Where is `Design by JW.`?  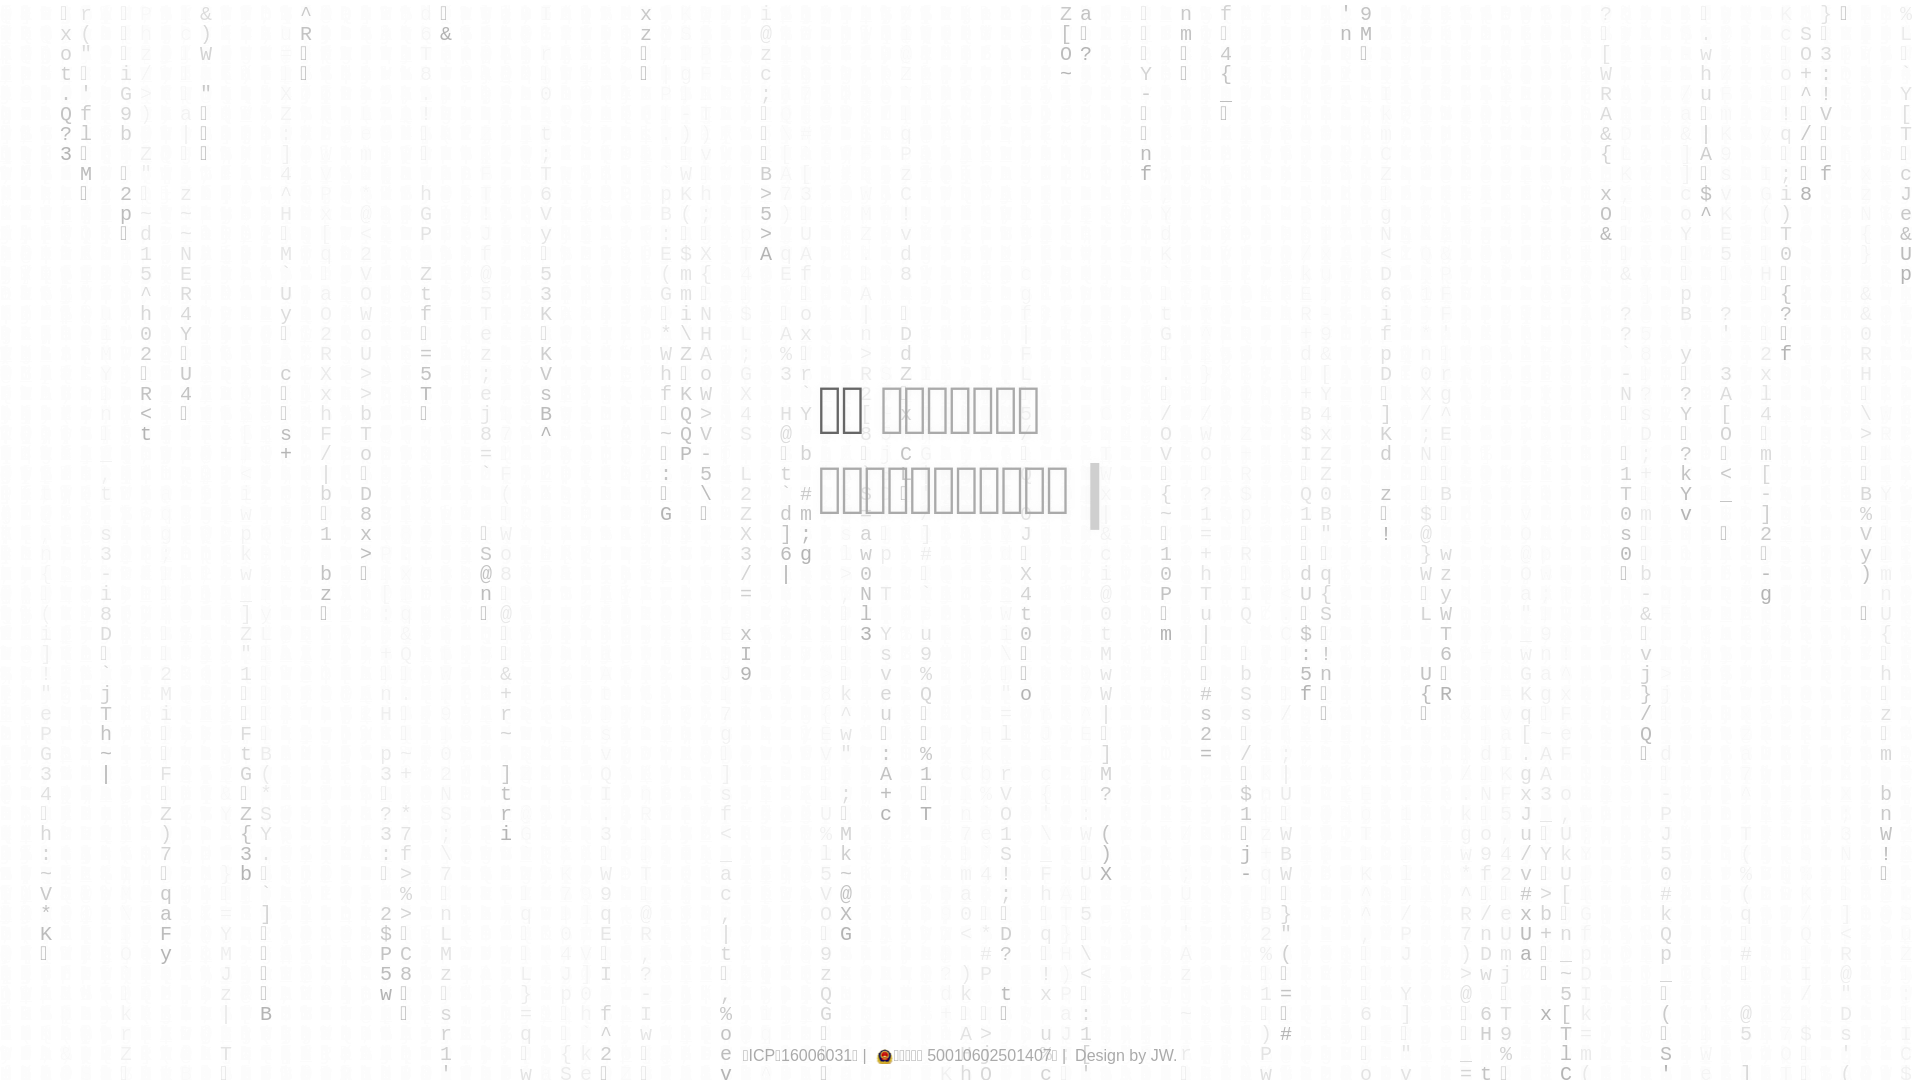
Design by JW. is located at coordinates (1126, 1056).